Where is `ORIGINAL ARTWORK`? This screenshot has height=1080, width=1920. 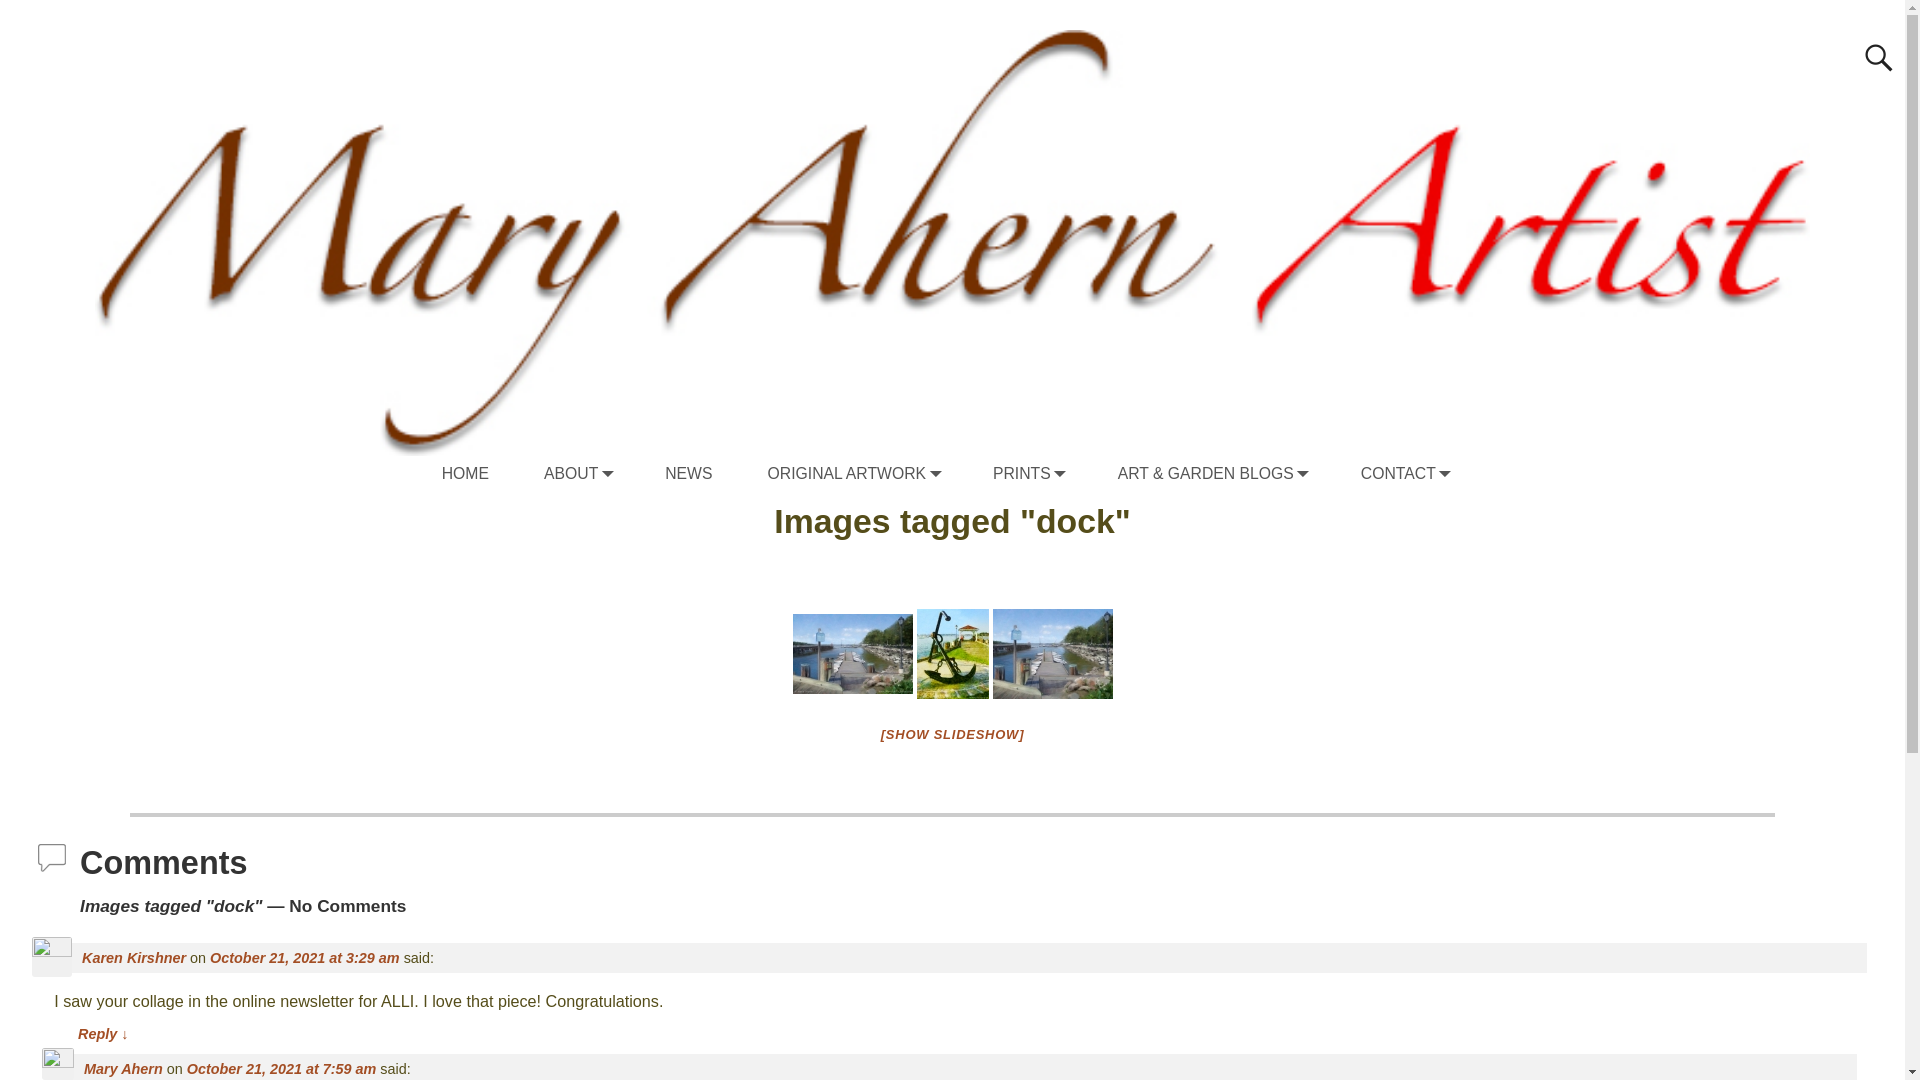
ORIGINAL ARTWORK is located at coordinates (868, 473).